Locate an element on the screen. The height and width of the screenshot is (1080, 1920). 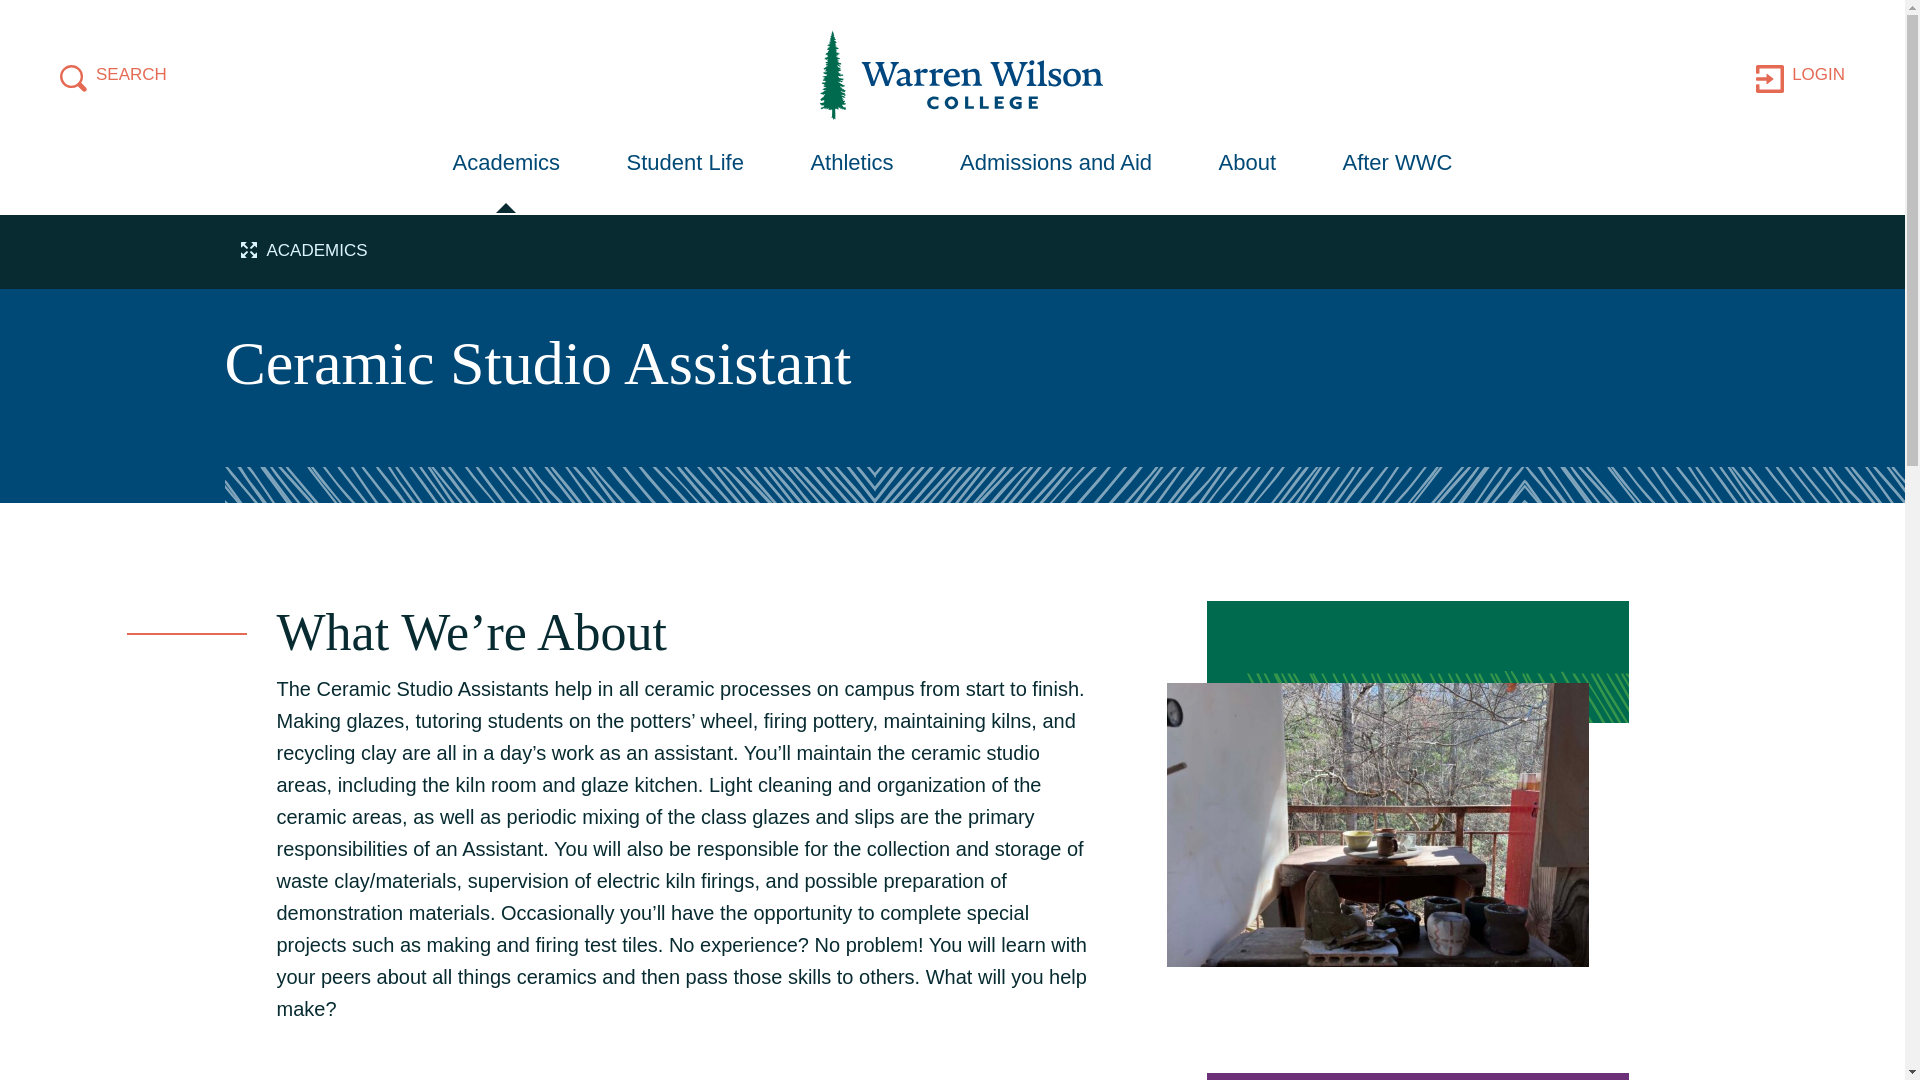
After WWC is located at coordinates (1396, 170).